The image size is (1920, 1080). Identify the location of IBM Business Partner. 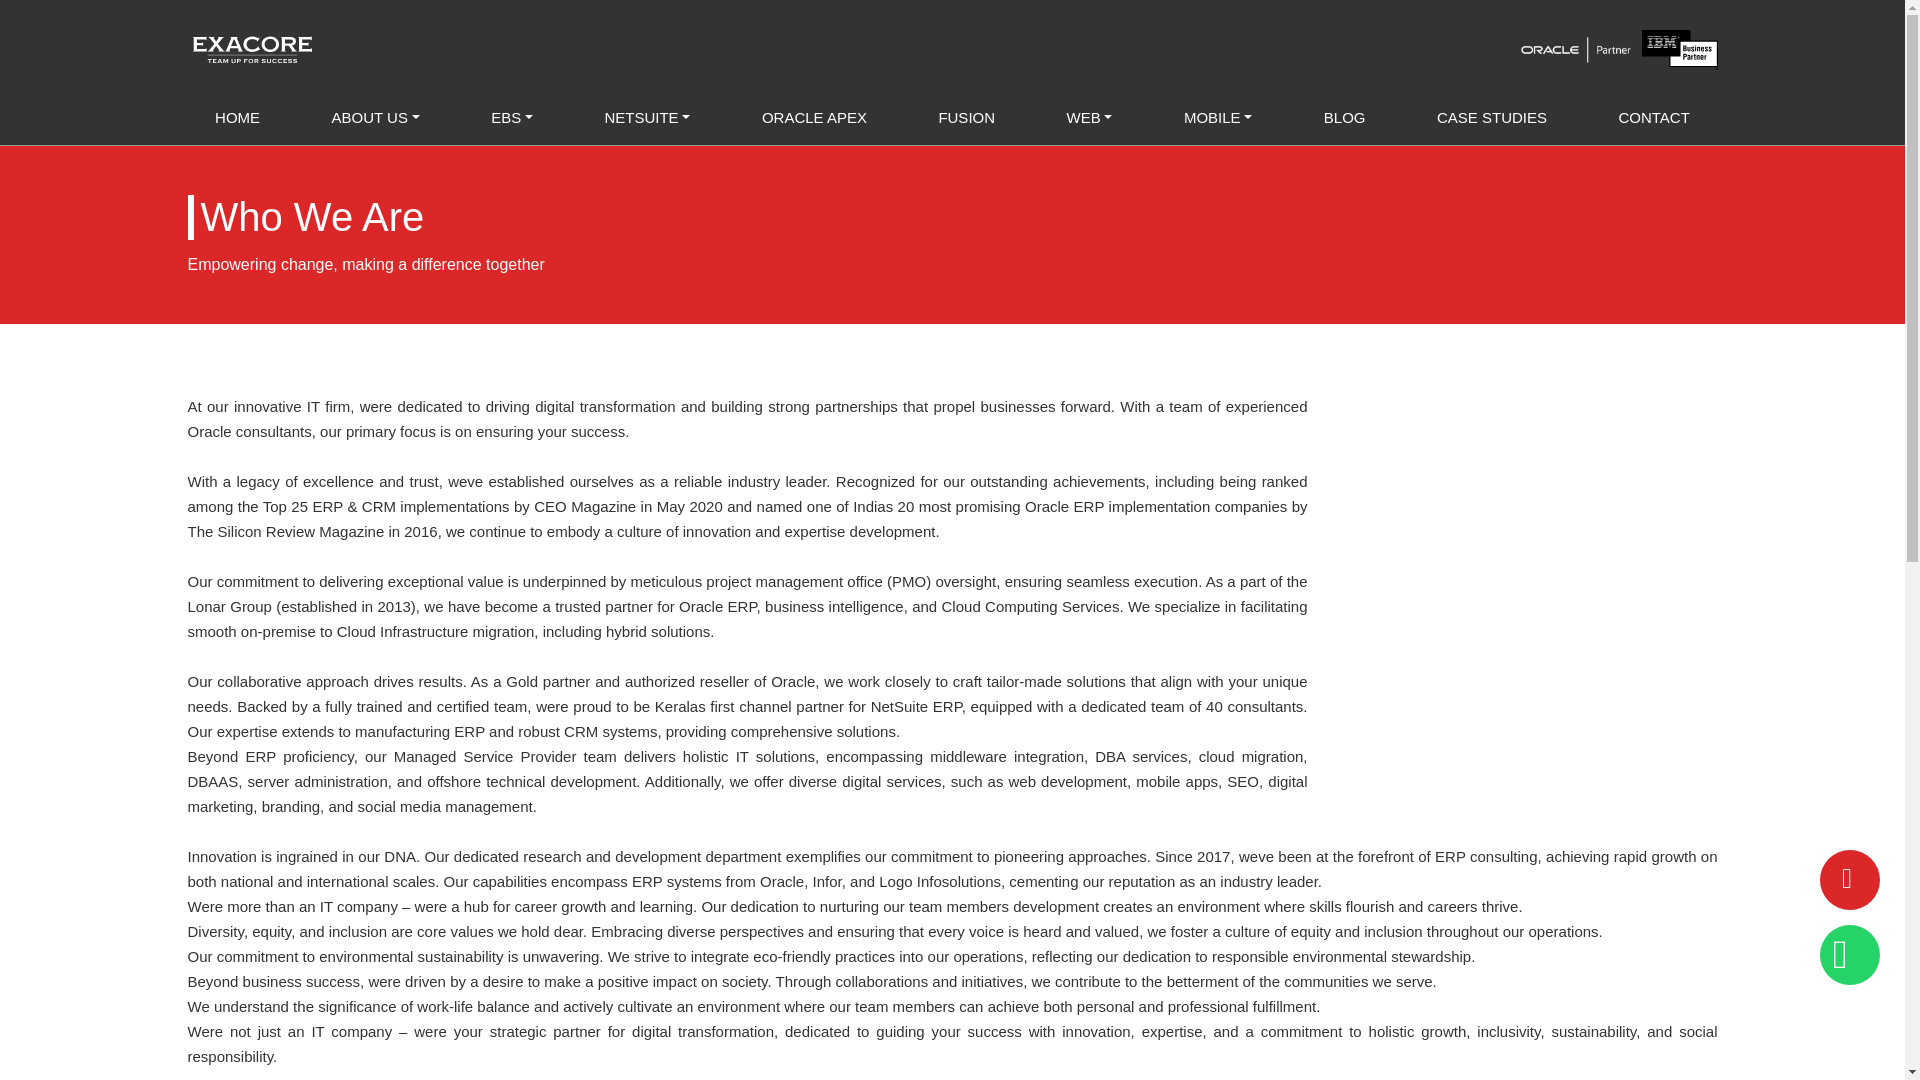
(1678, 50).